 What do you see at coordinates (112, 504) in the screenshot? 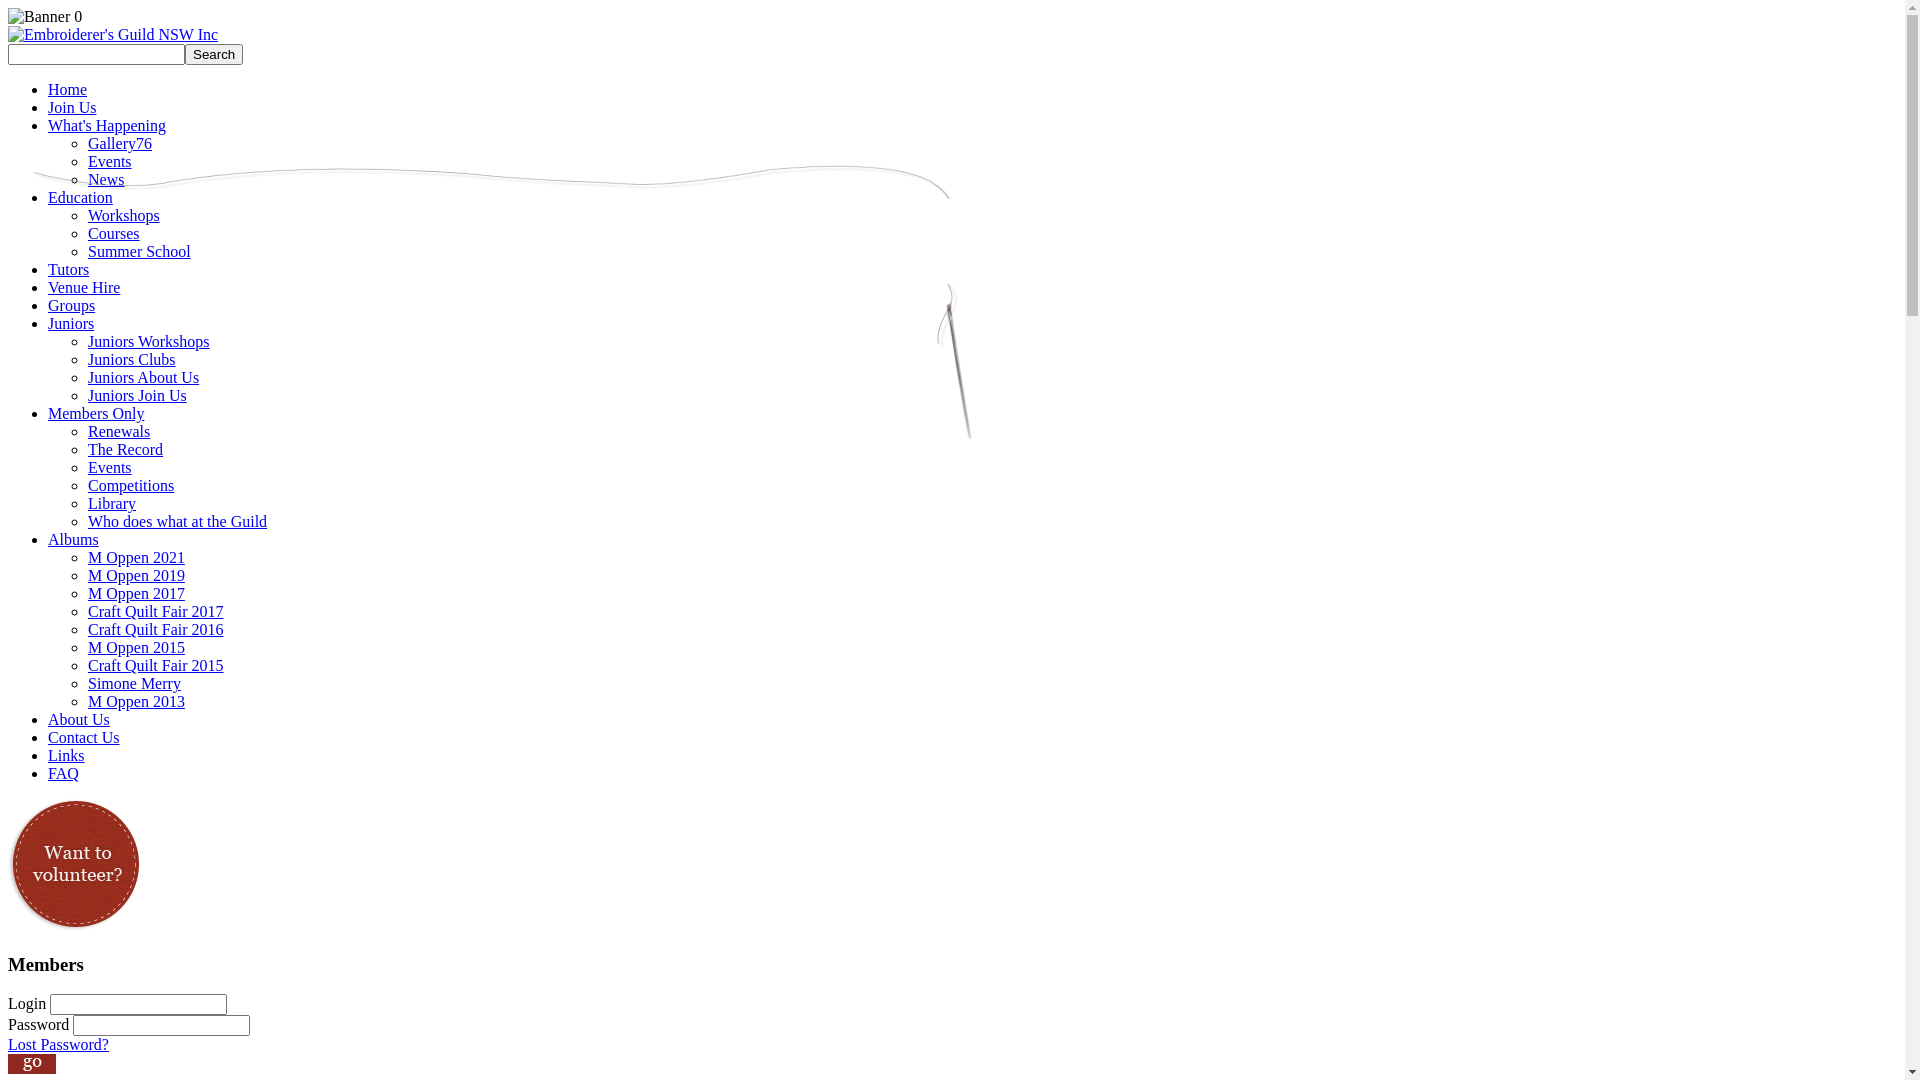
I see `Library` at bounding box center [112, 504].